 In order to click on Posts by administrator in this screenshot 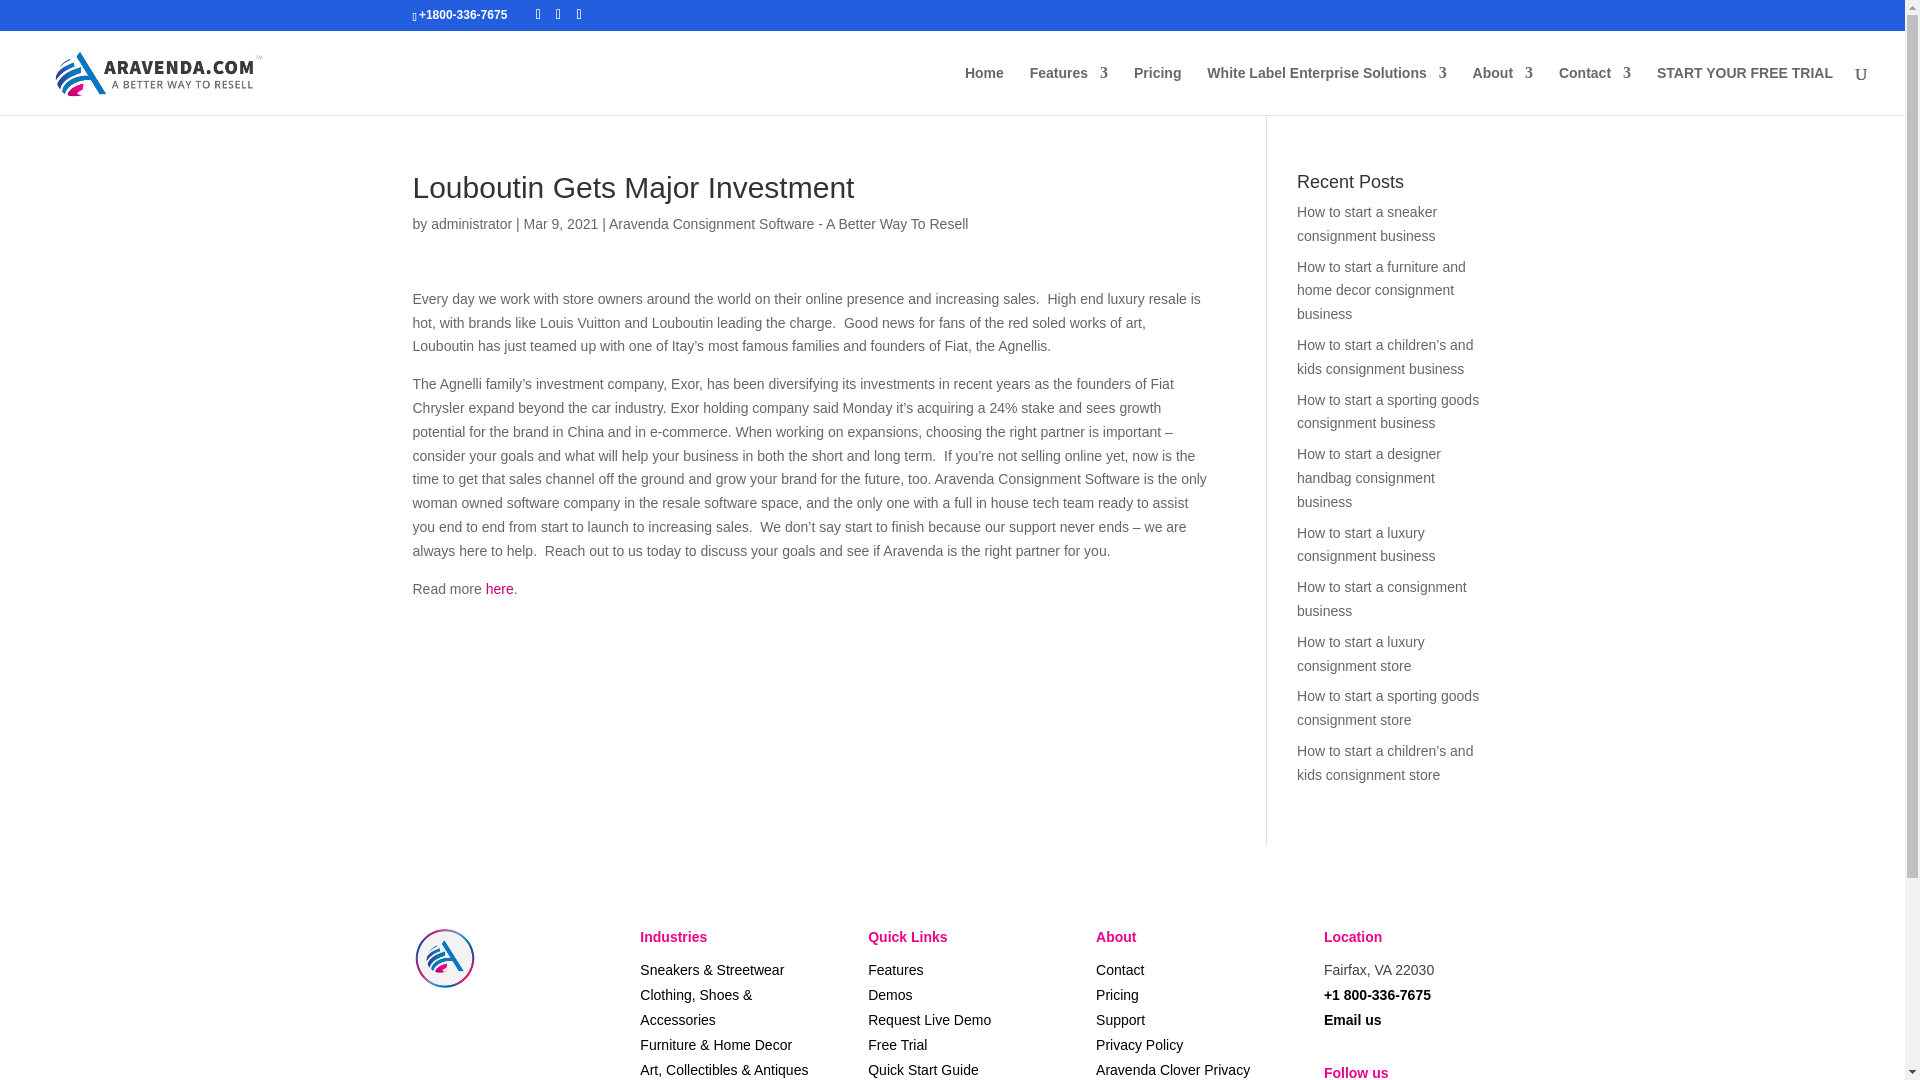, I will do `click(471, 224)`.